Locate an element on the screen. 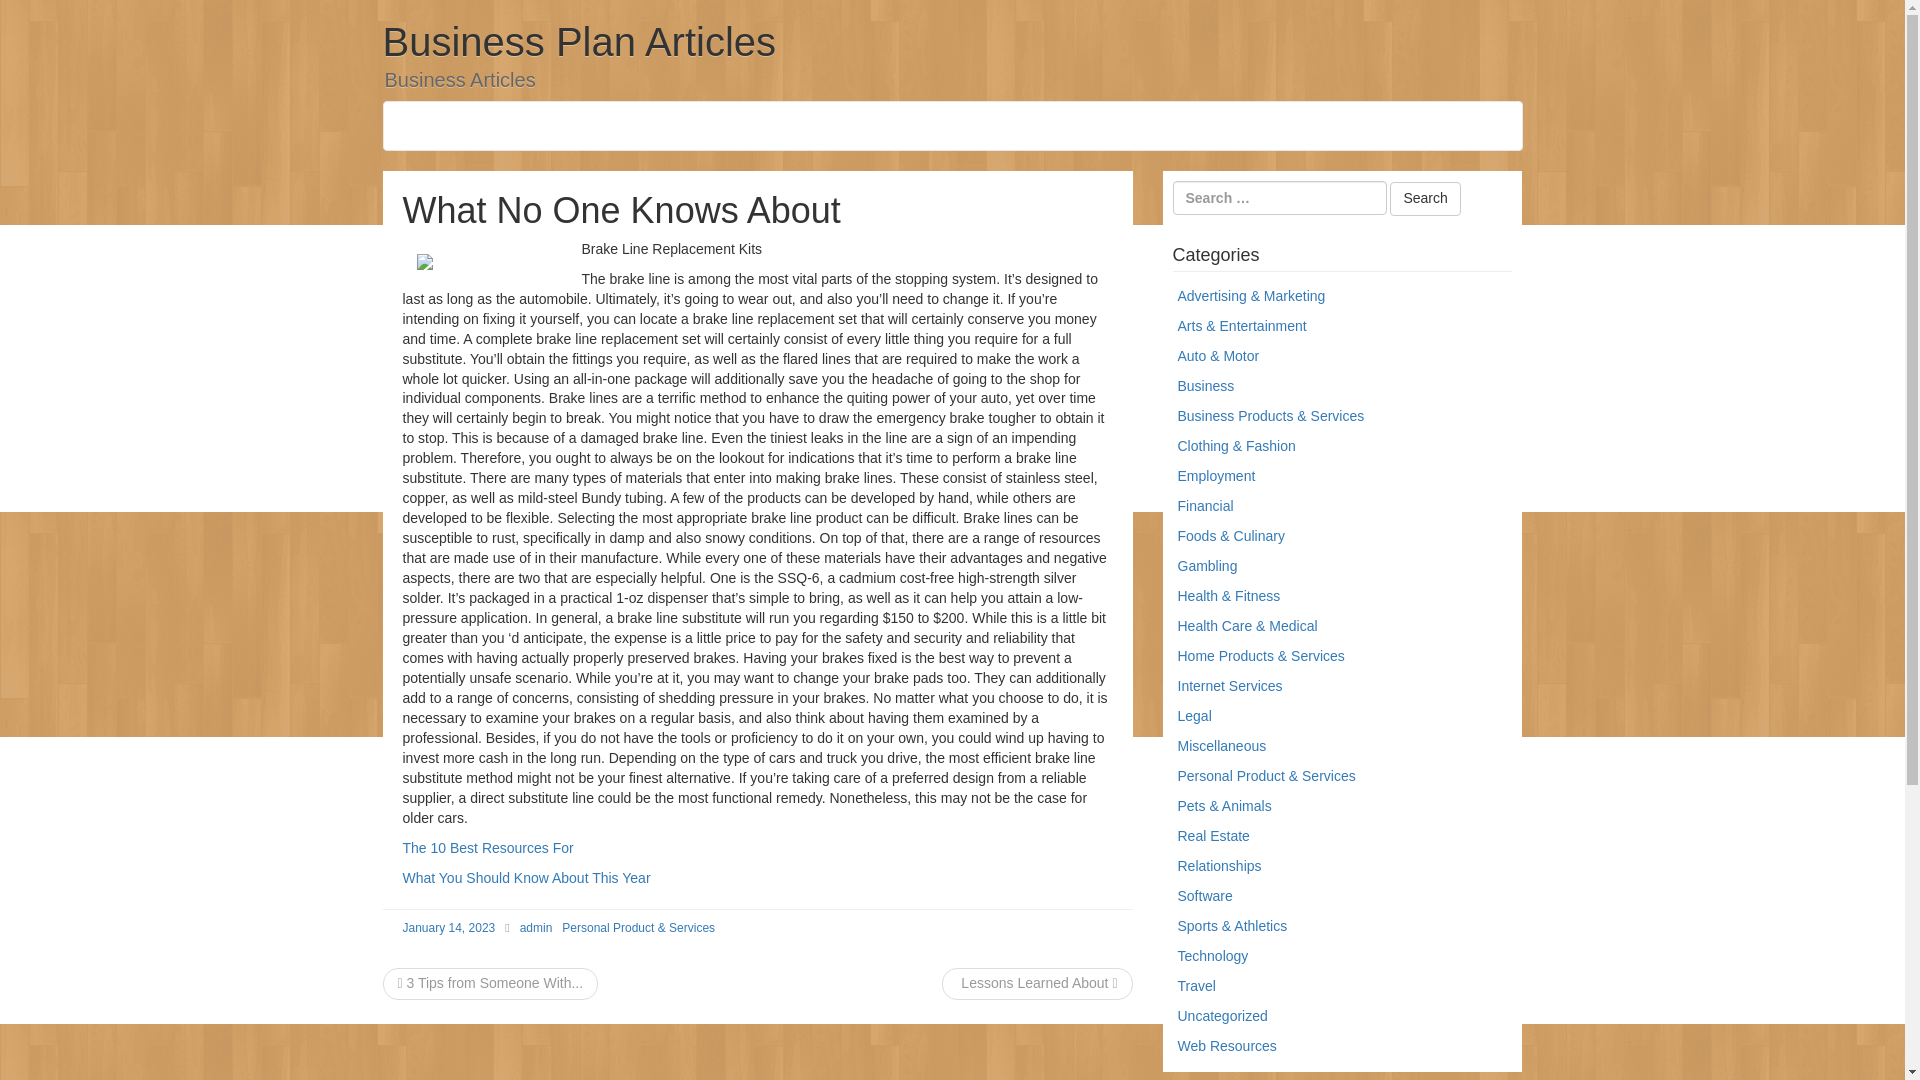 The width and height of the screenshot is (1920, 1080). Employment is located at coordinates (1216, 475).